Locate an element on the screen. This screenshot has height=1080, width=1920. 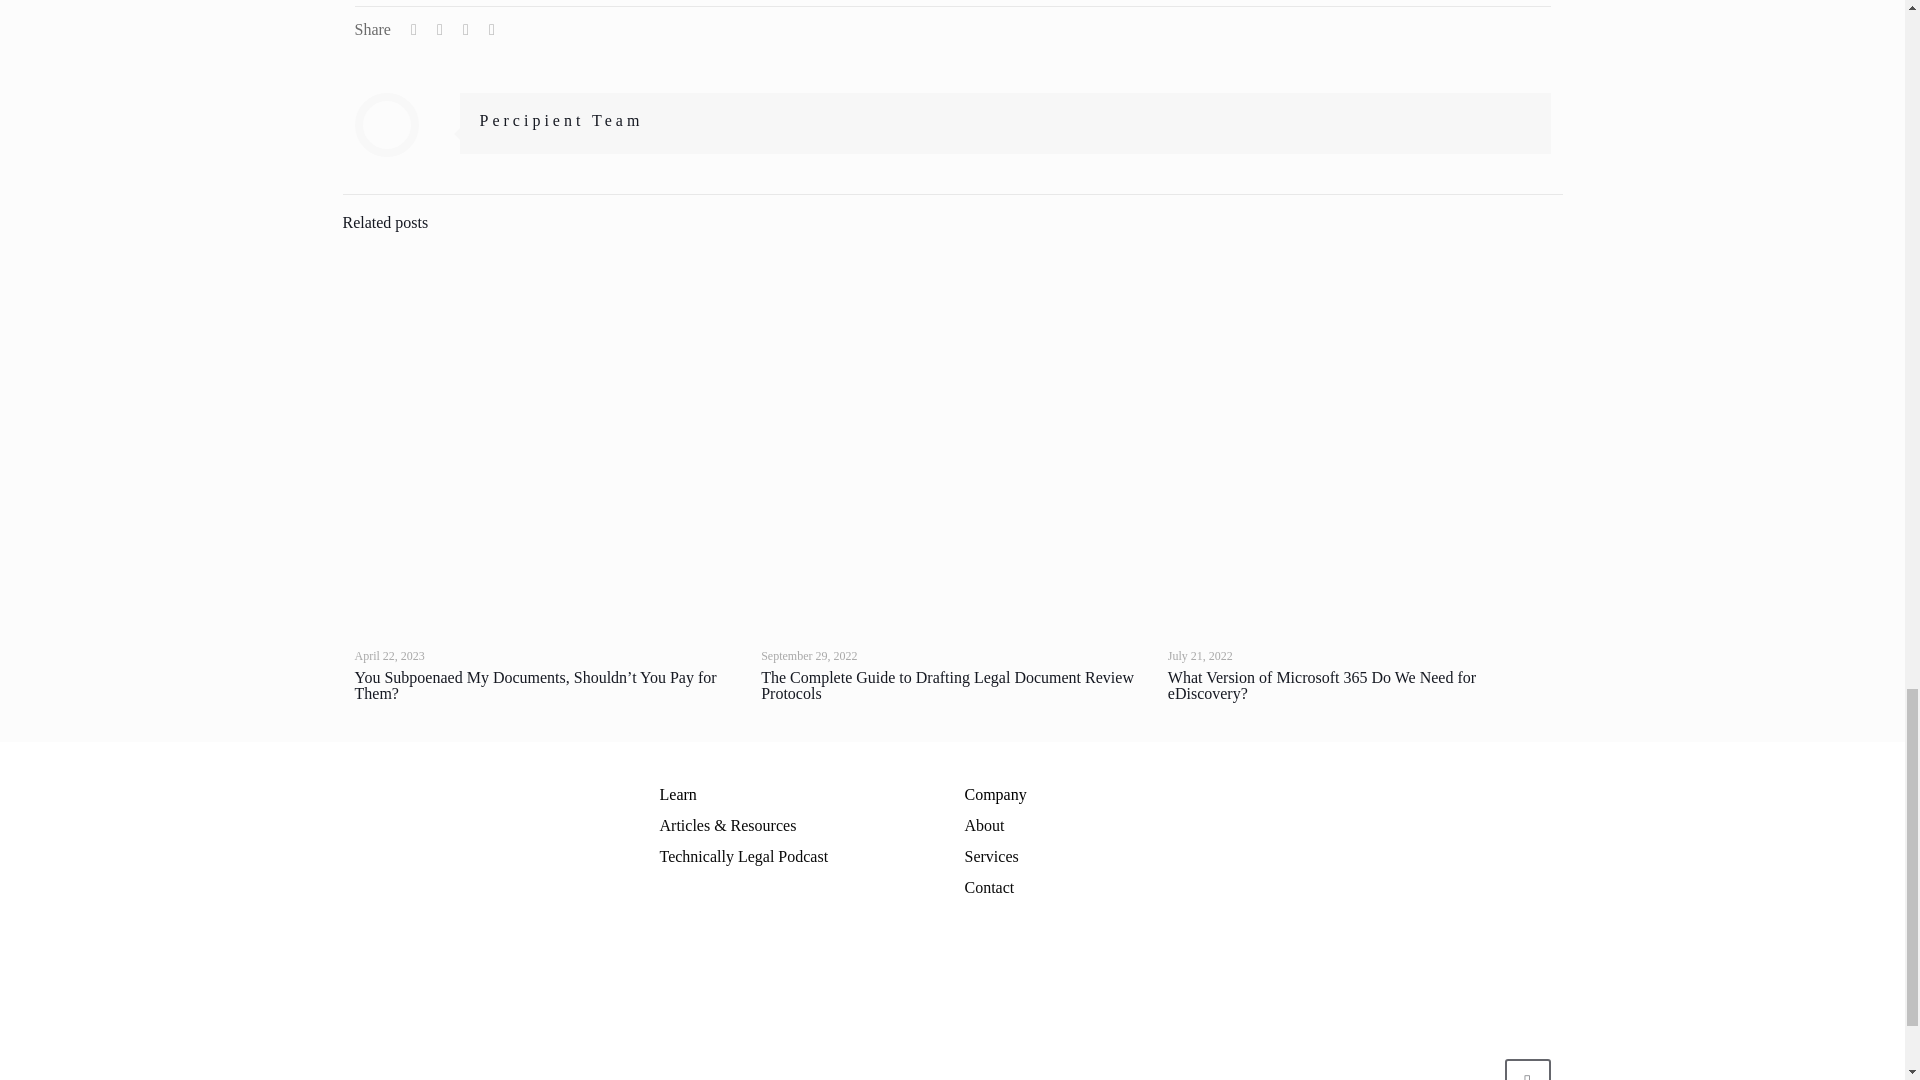
Contact is located at coordinates (988, 888).